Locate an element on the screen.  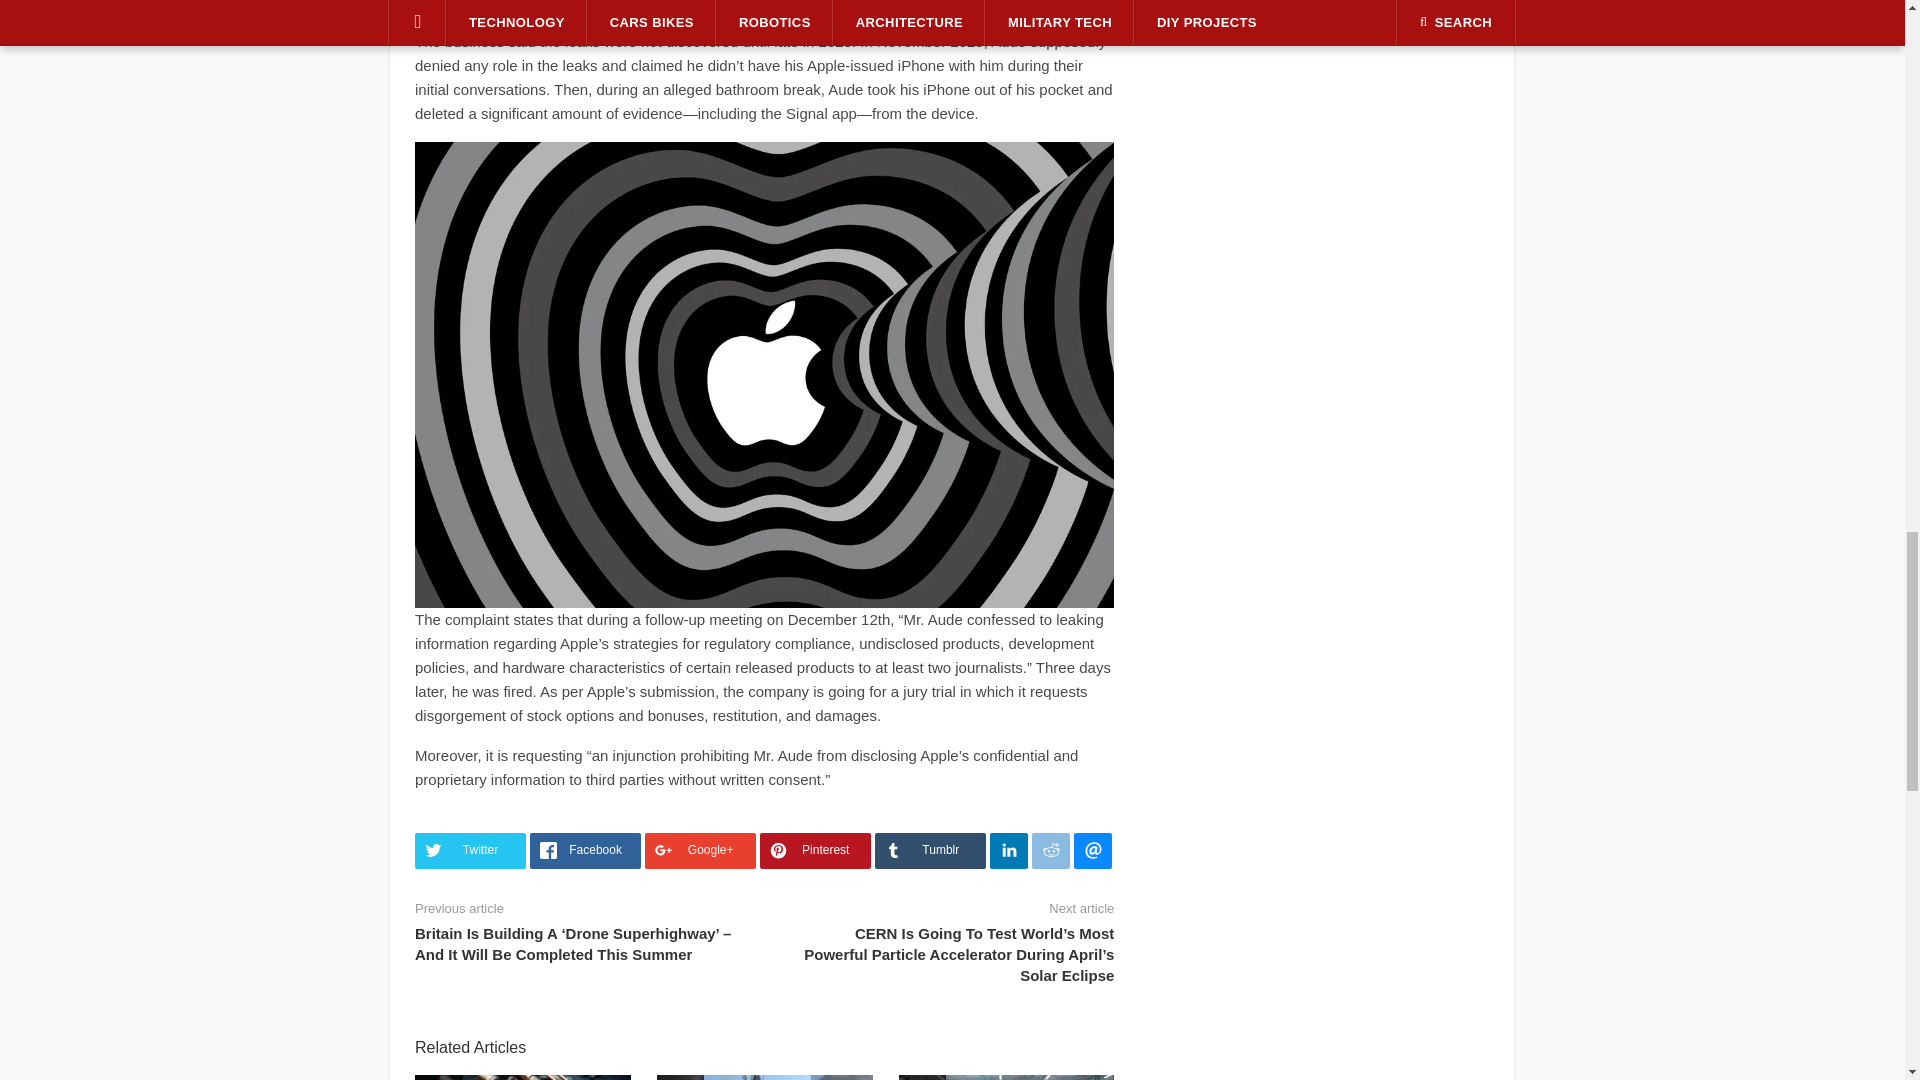
Twitter is located at coordinates (470, 850).